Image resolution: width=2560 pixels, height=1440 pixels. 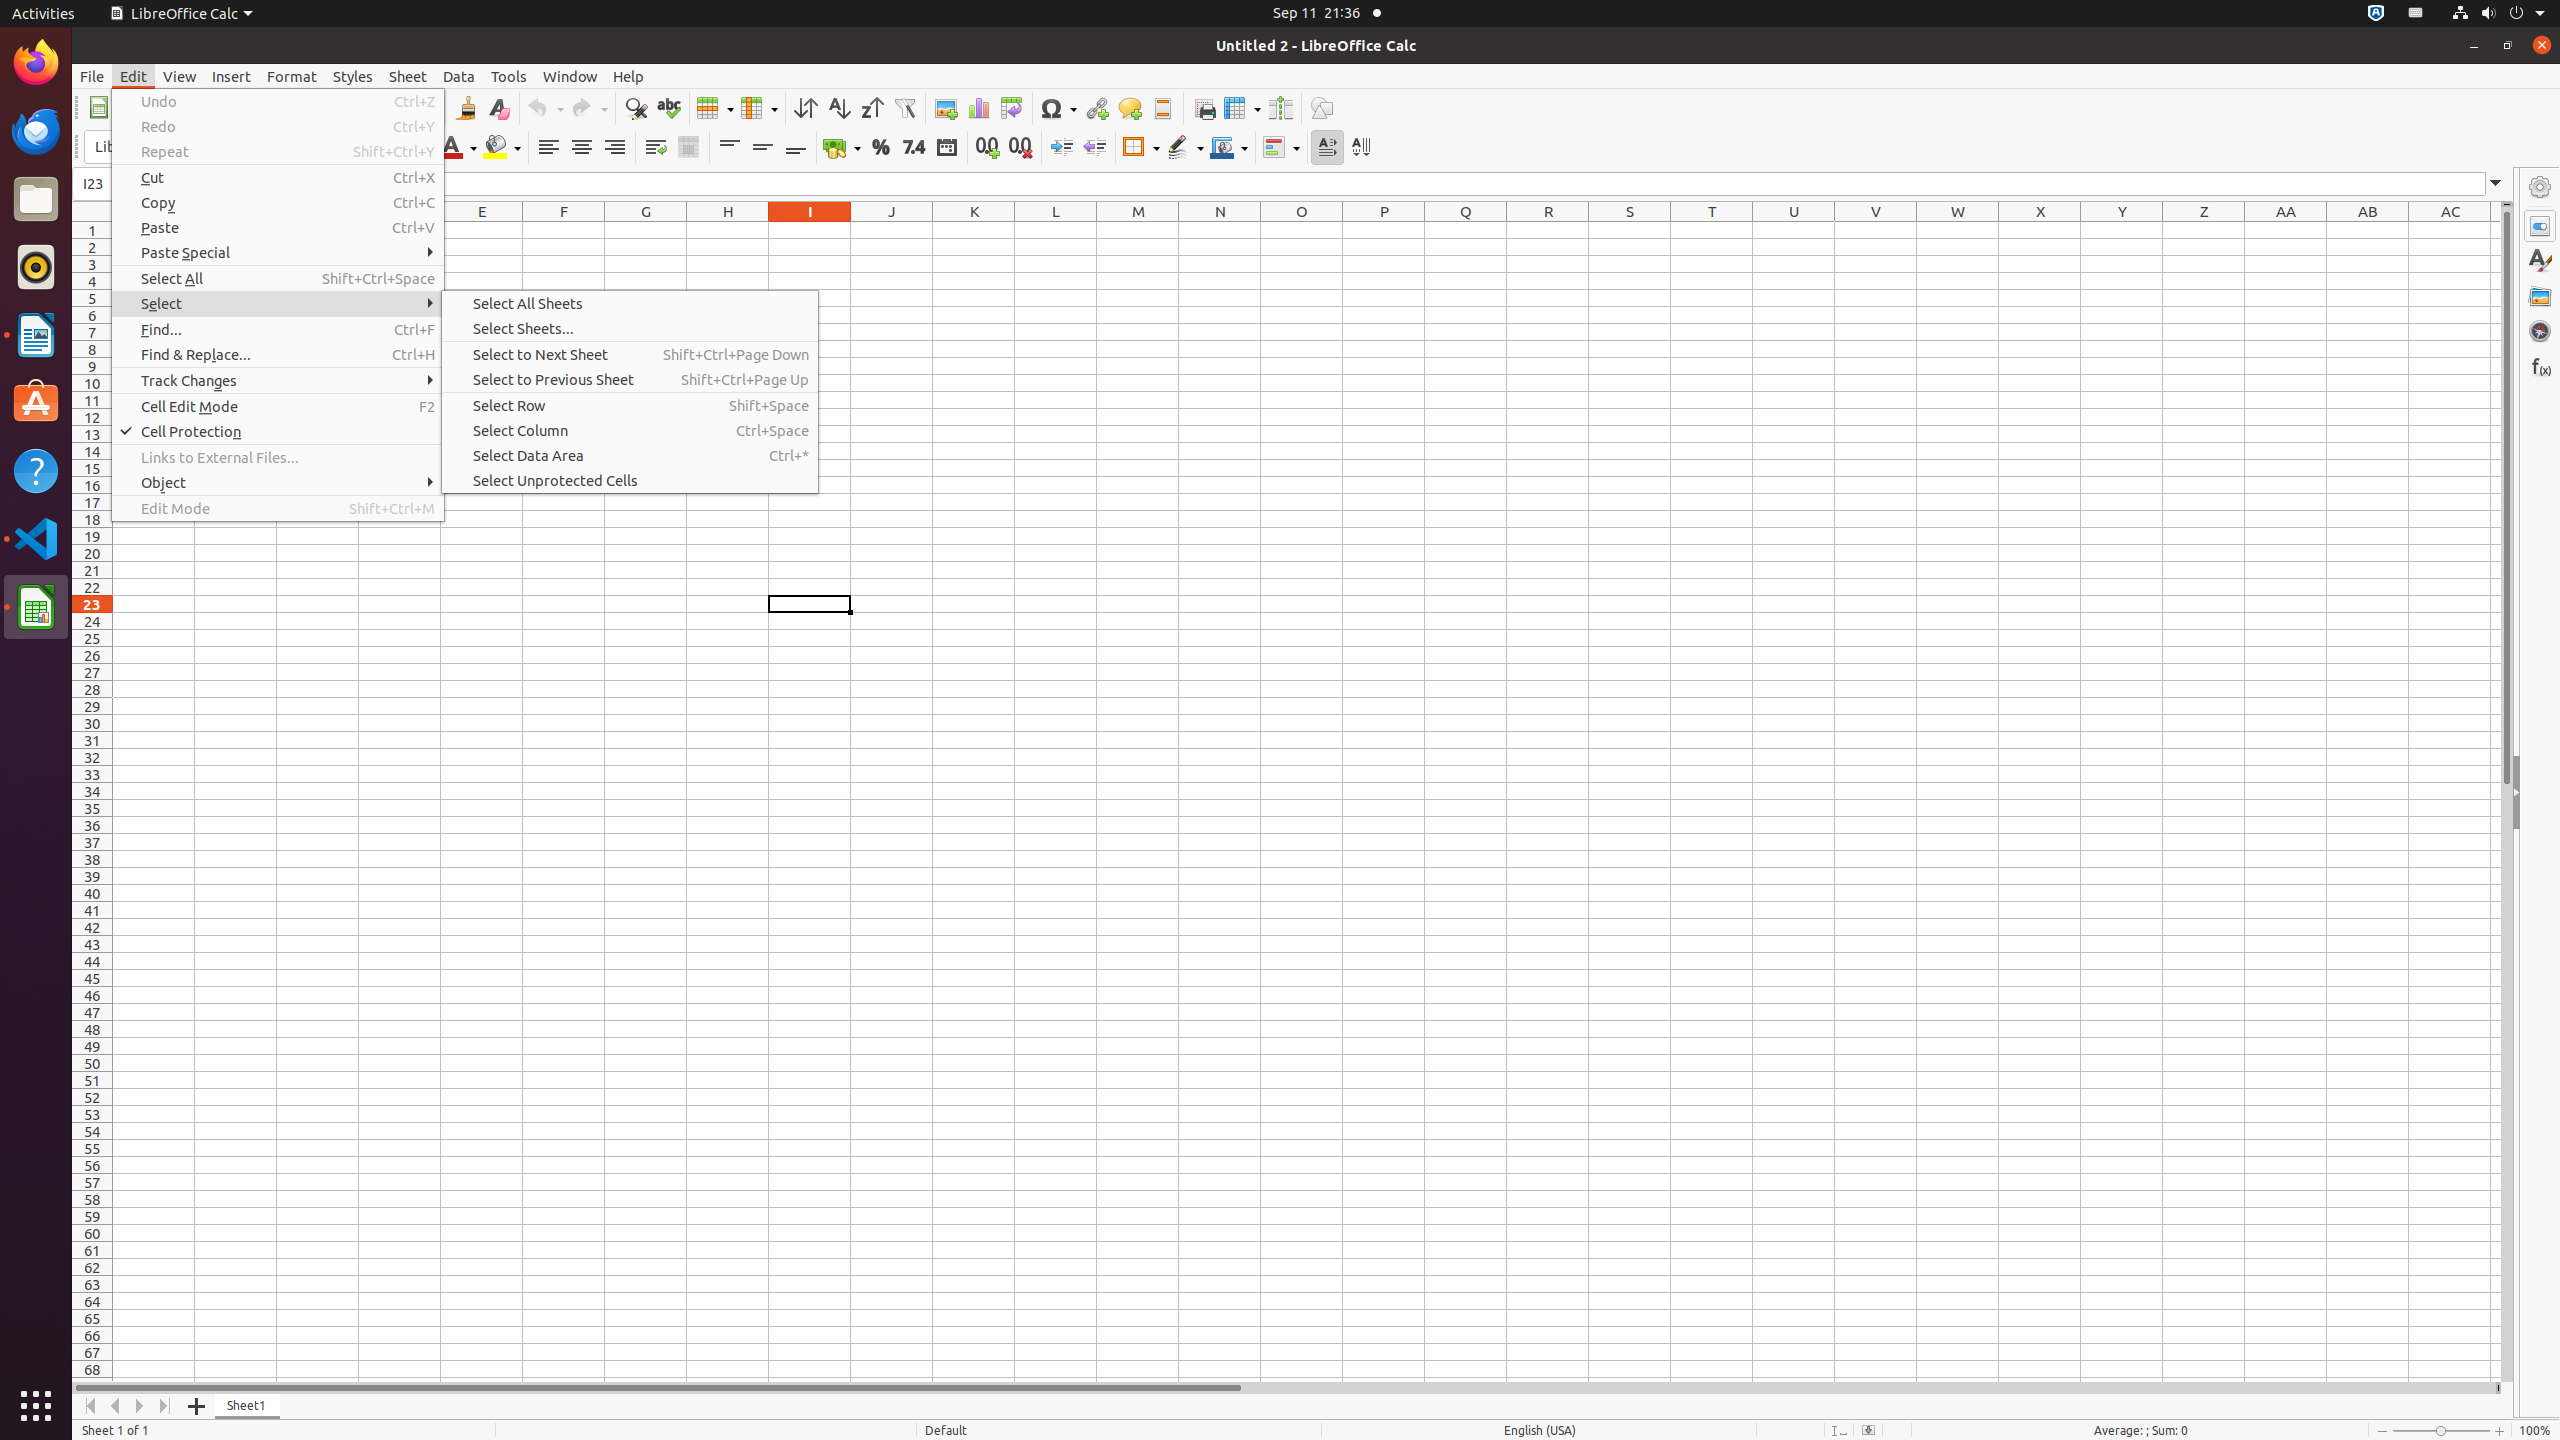 What do you see at coordinates (1062, 148) in the screenshot?
I see `Increase` at bounding box center [1062, 148].